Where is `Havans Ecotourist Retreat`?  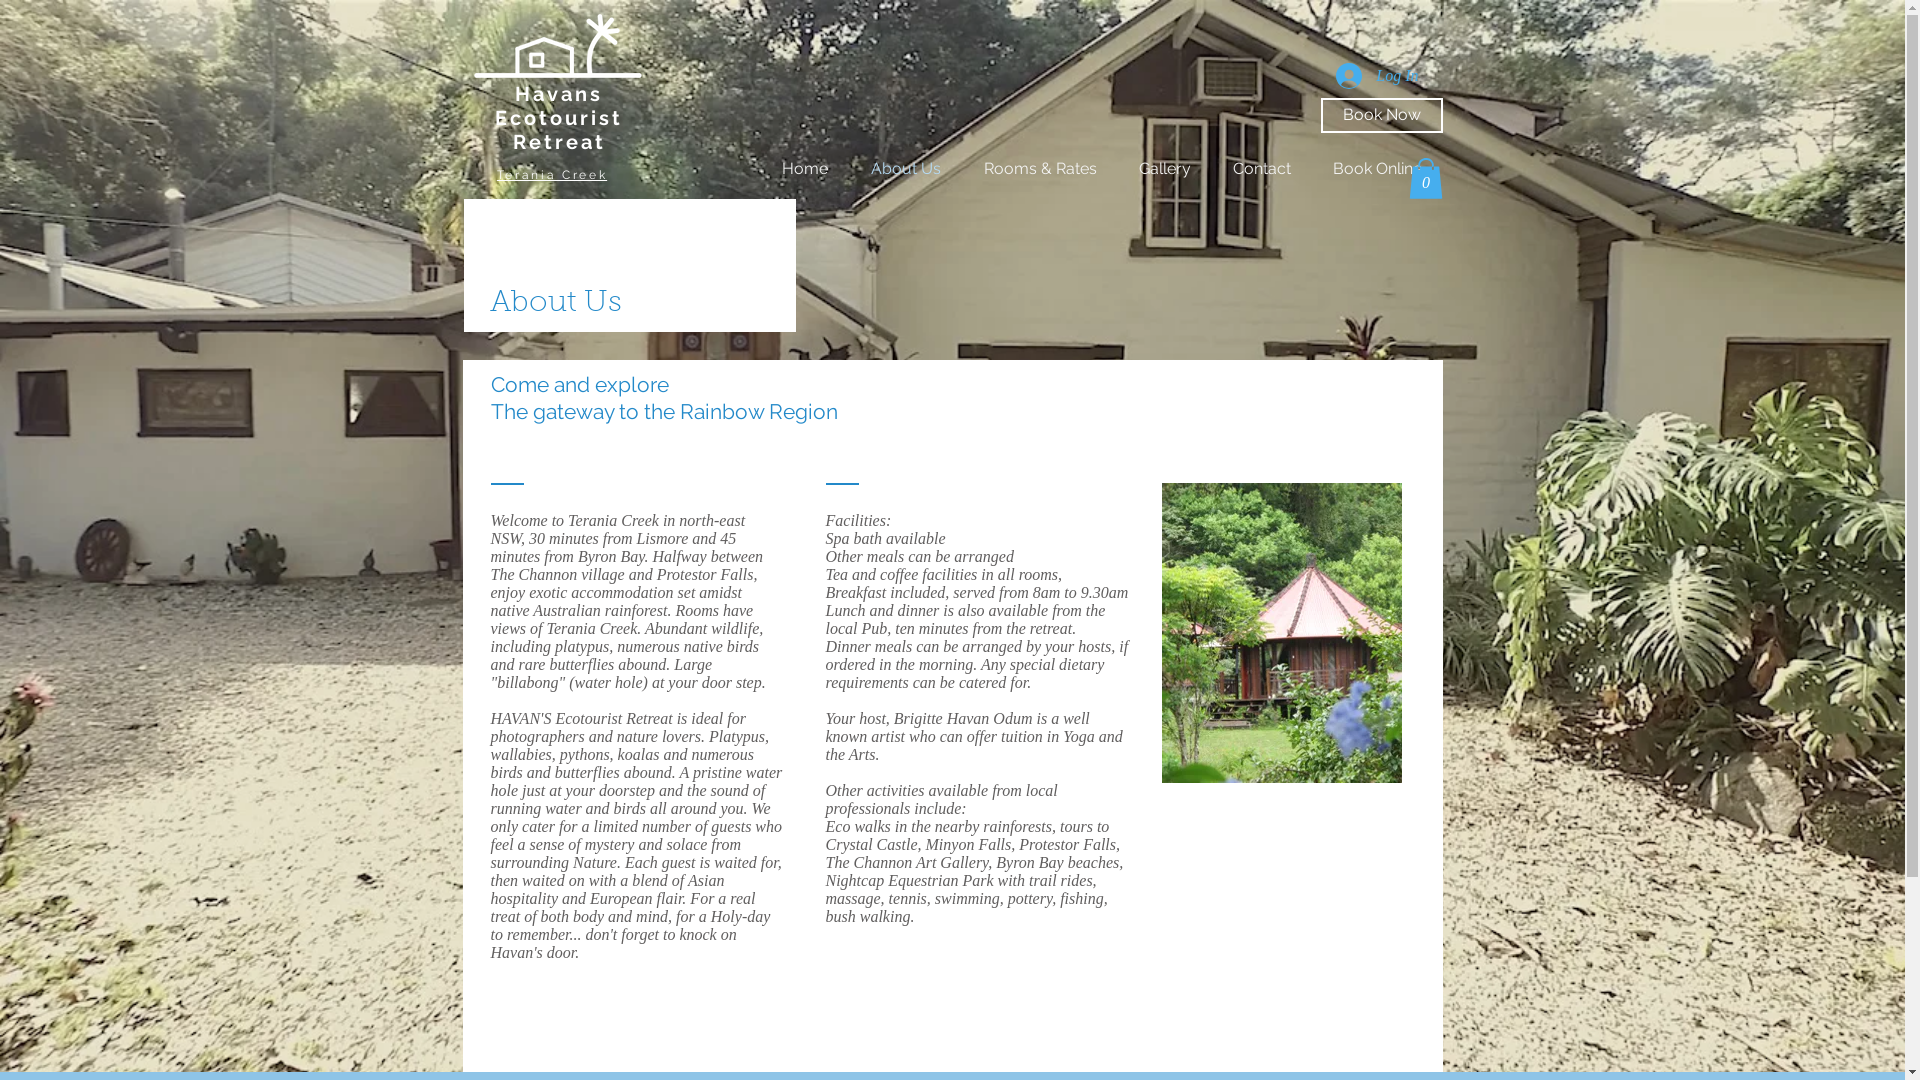 Havans Ecotourist Retreat is located at coordinates (559, 118).